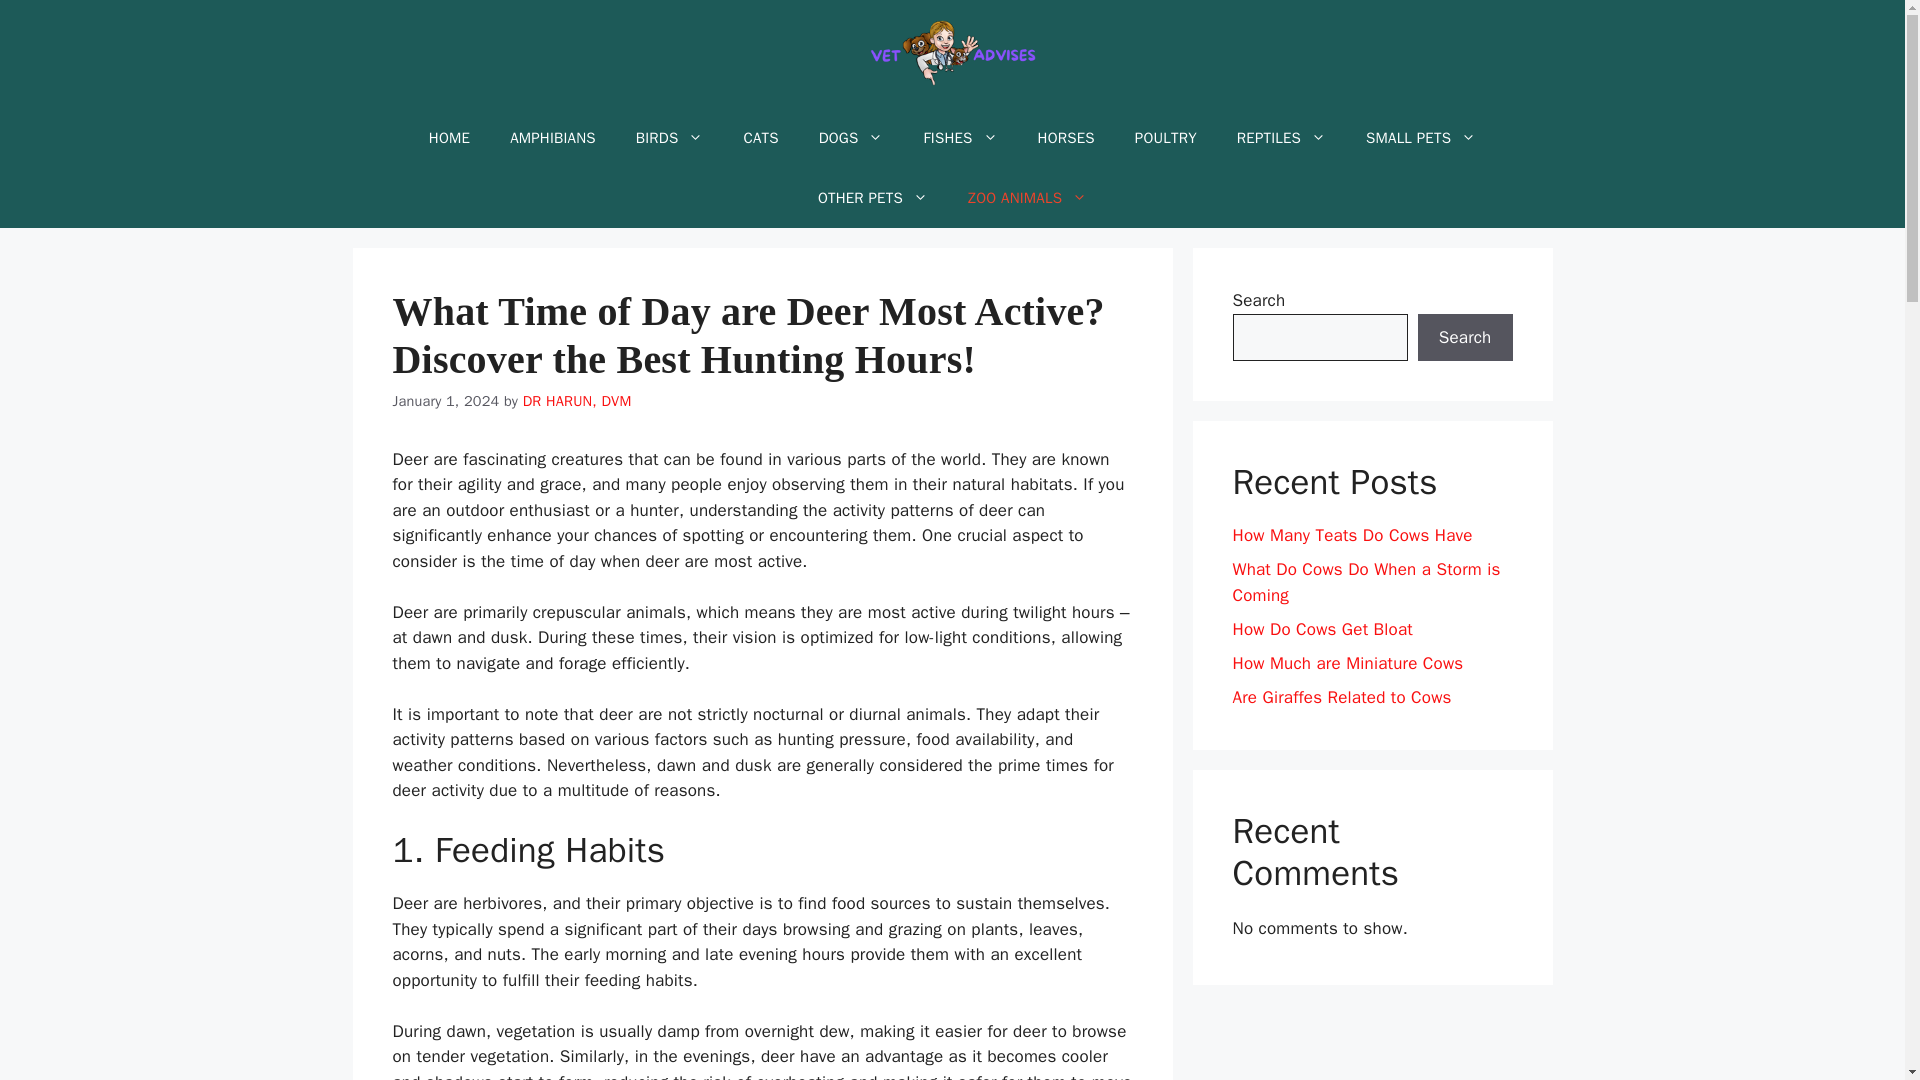 The width and height of the screenshot is (1920, 1080). What do you see at coordinates (552, 138) in the screenshot?
I see `AMPHIBIANS` at bounding box center [552, 138].